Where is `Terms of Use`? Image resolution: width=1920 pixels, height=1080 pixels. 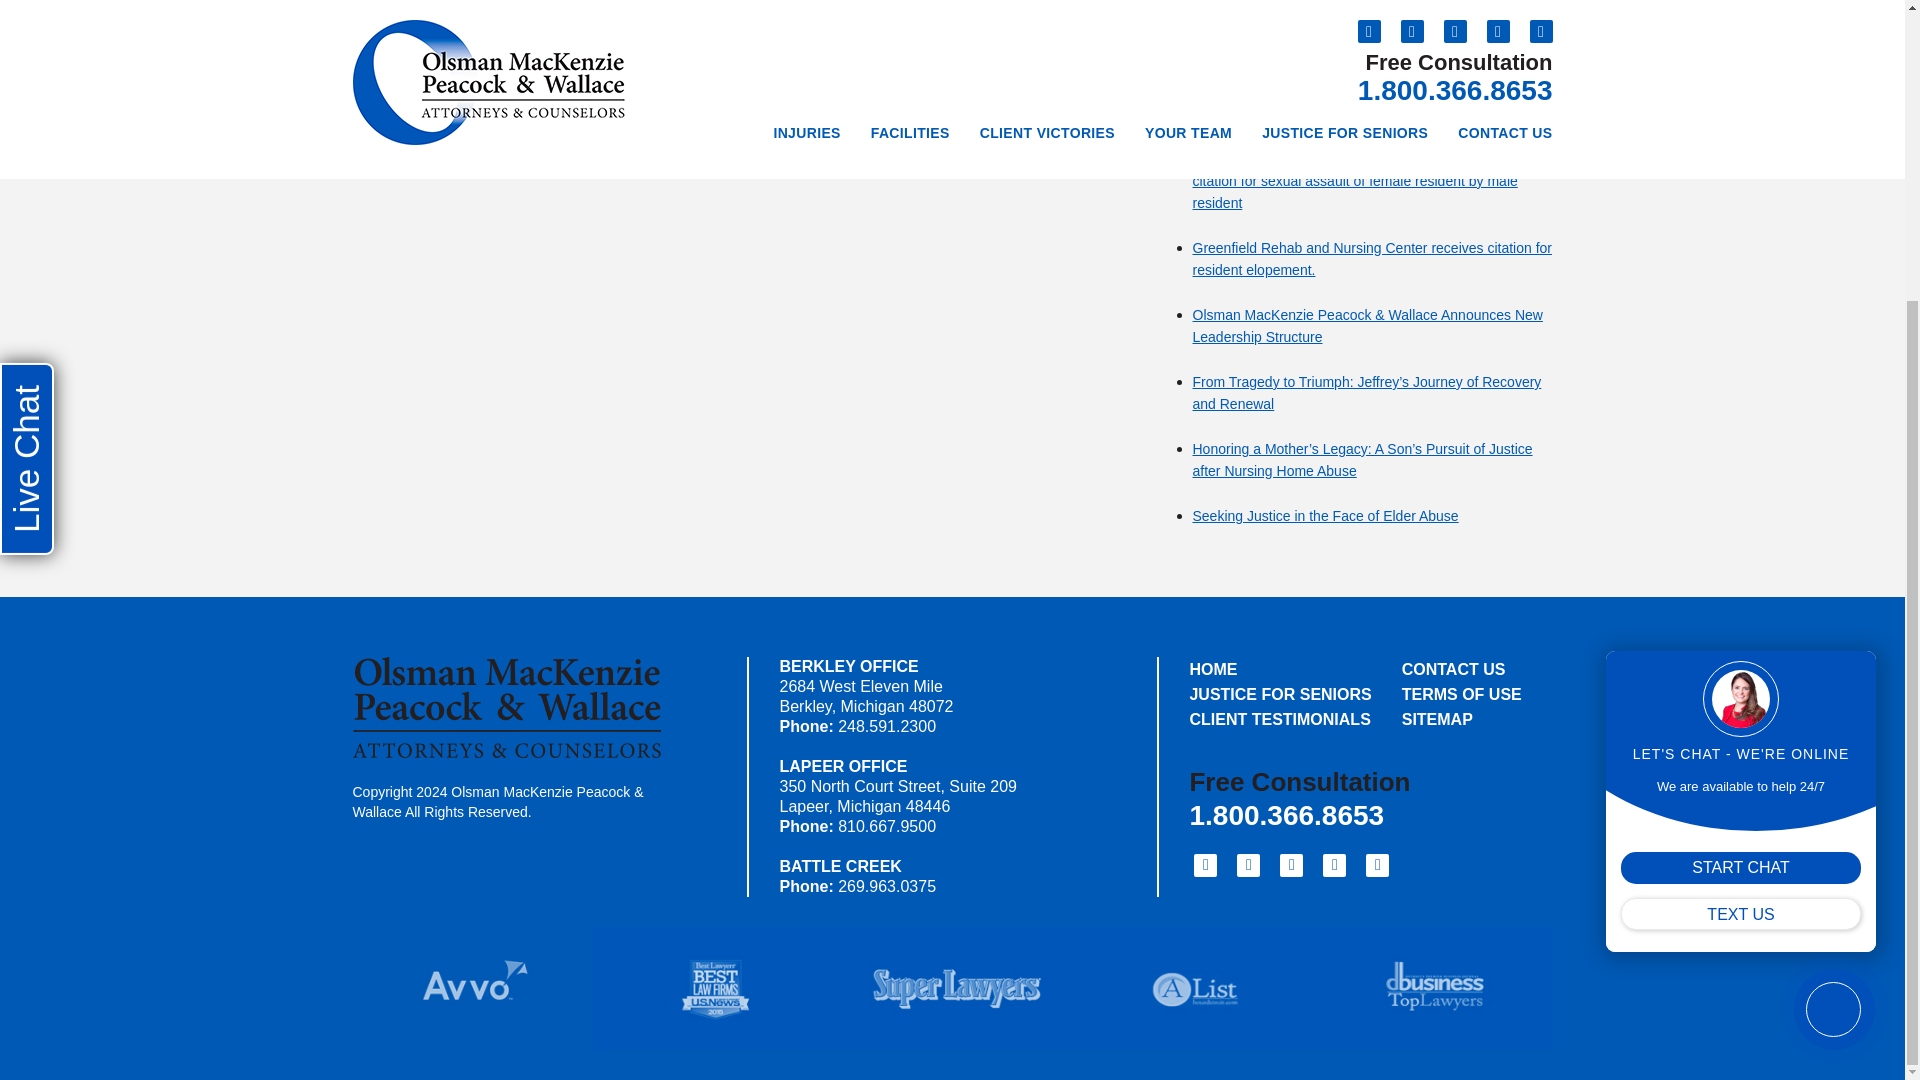
Terms of Use is located at coordinates (1462, 694).